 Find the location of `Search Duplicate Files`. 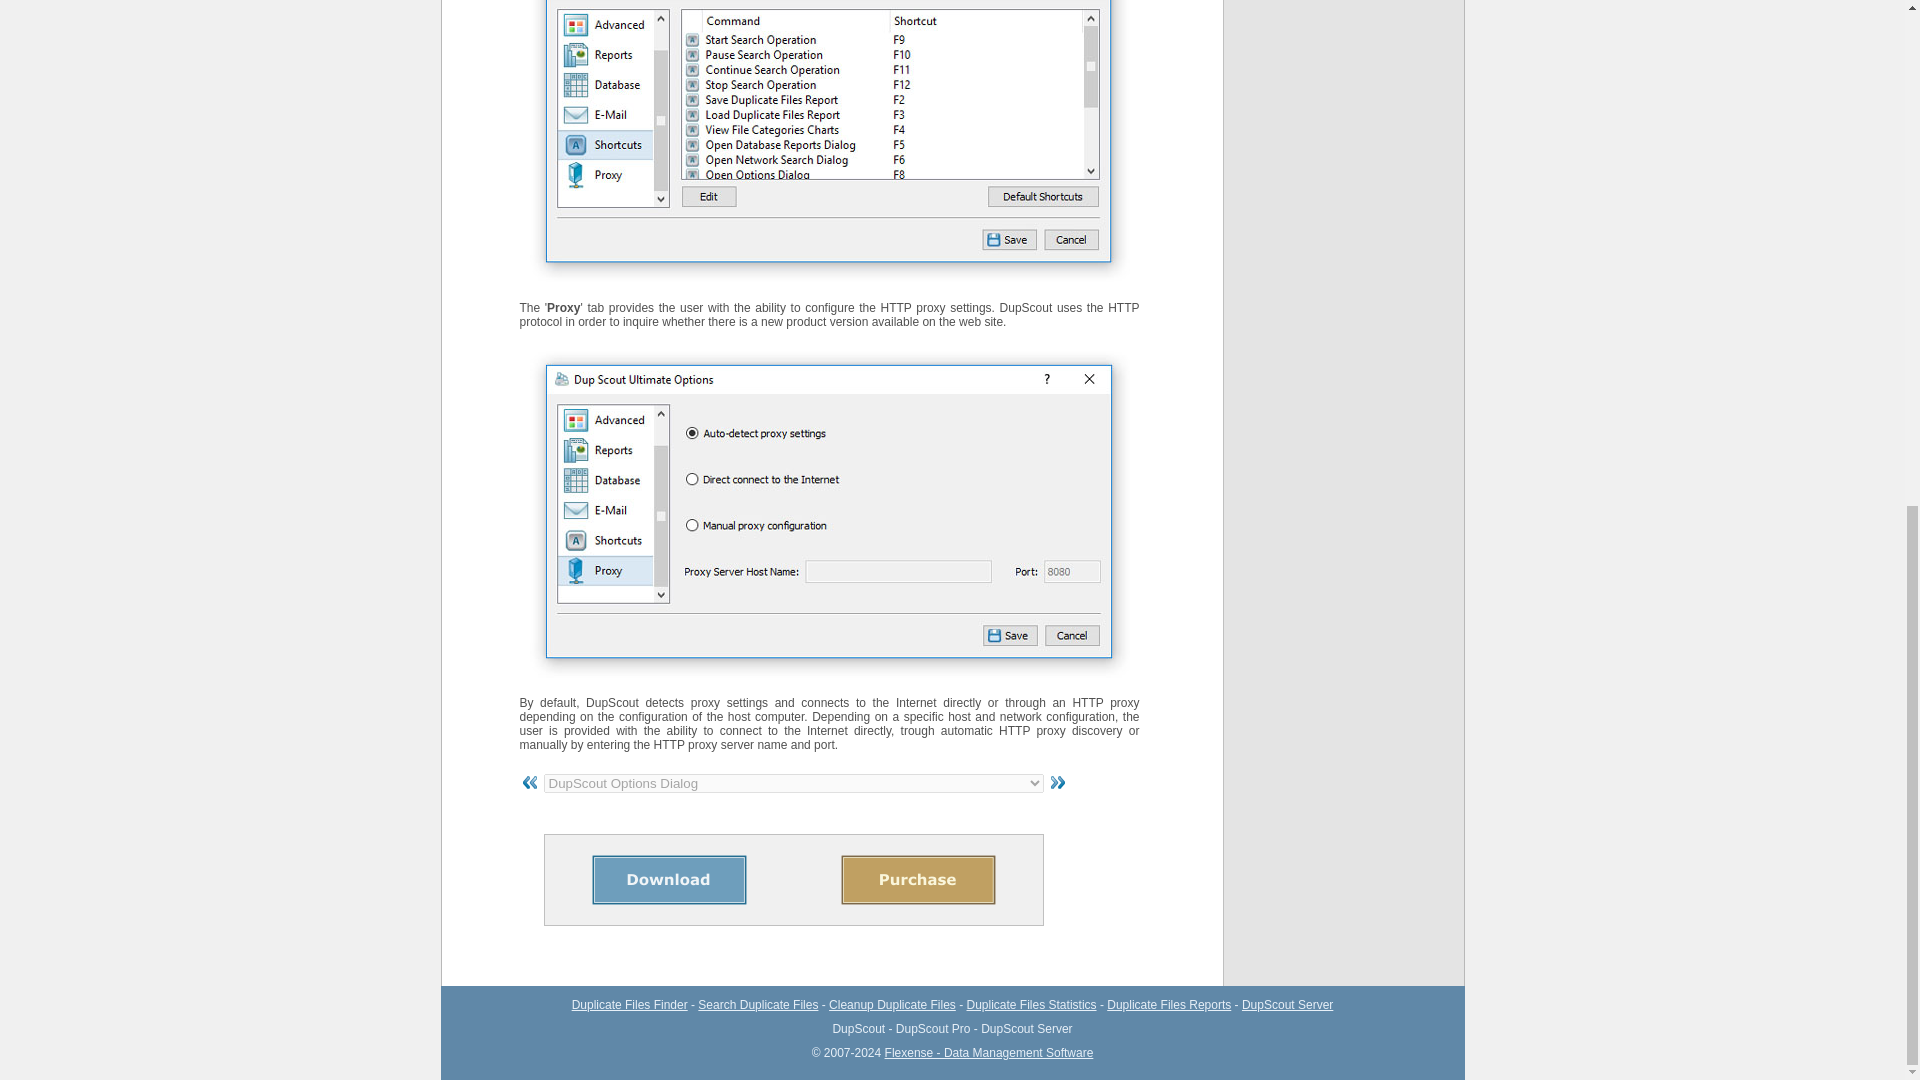

Search Duplicate Files is located at coordinates (758, 1004).